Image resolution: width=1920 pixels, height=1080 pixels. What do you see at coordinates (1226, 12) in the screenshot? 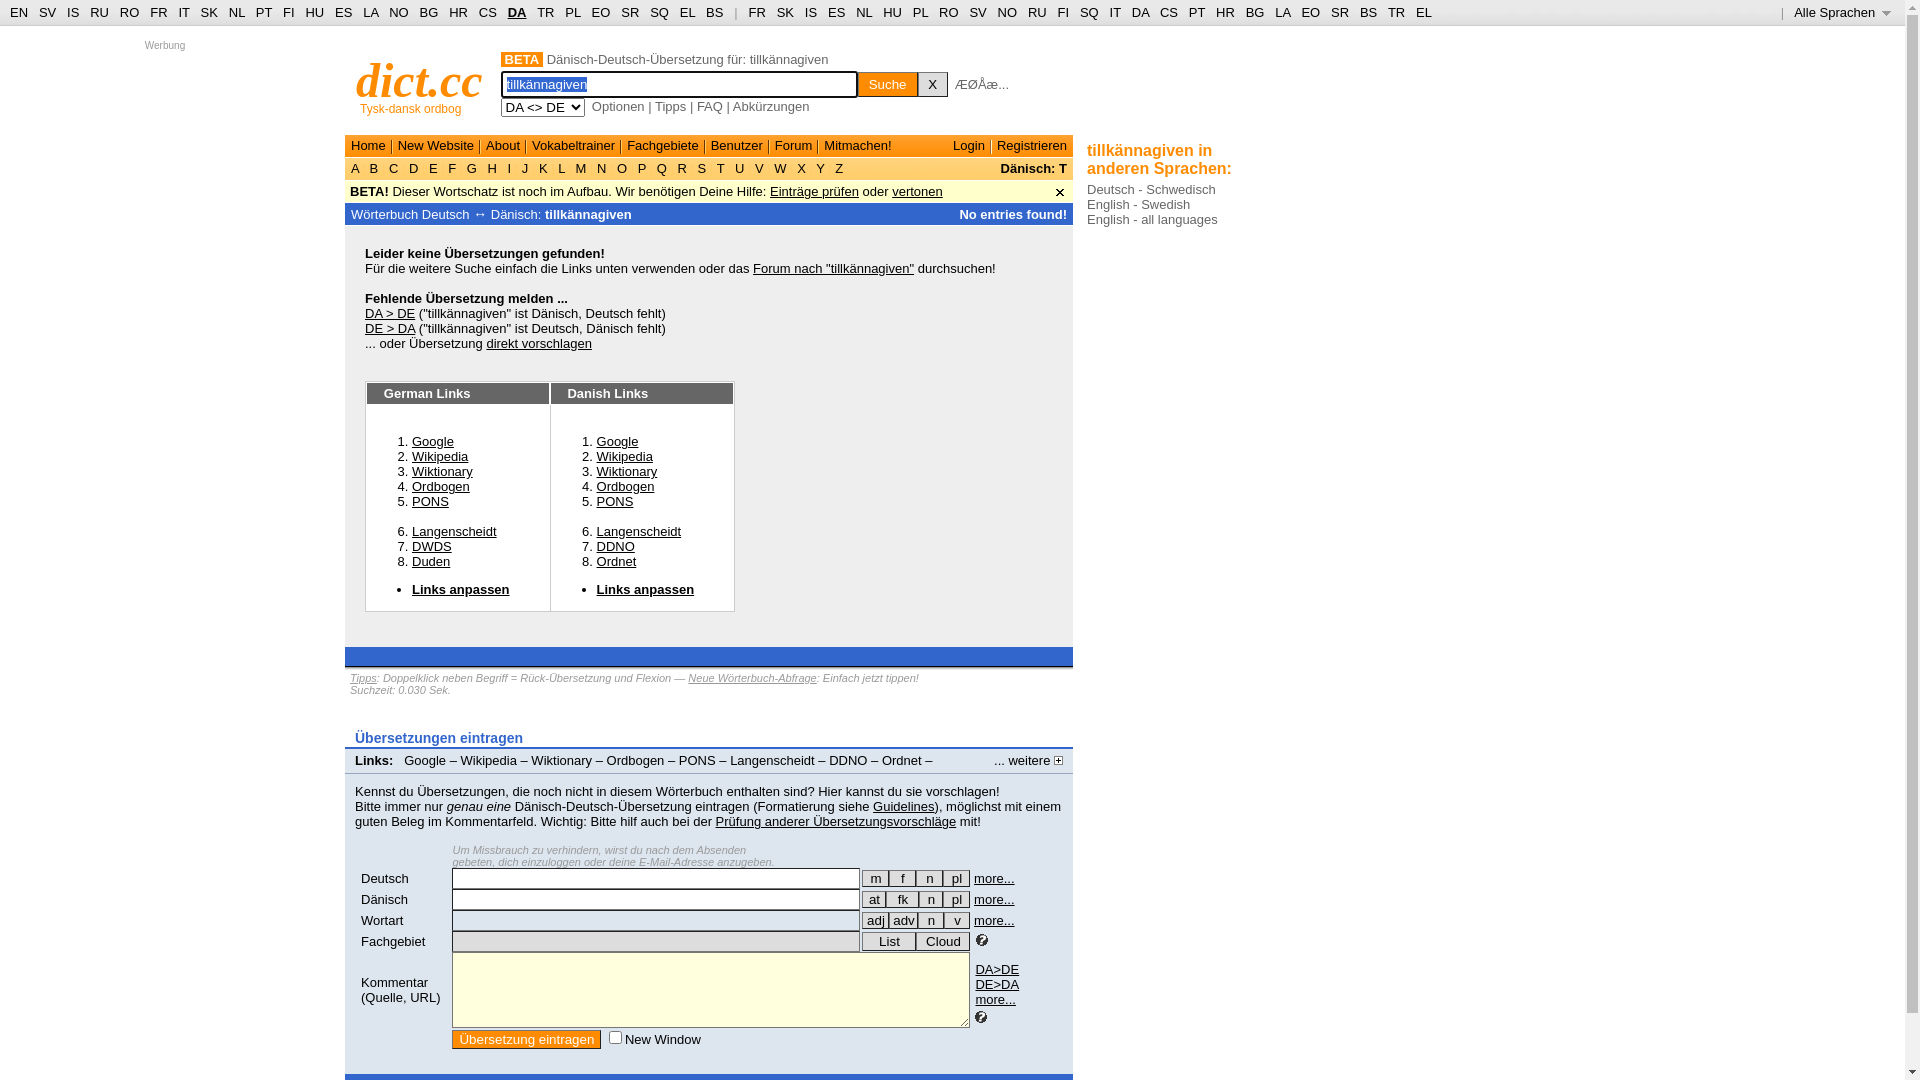
I see `HR` at bounding box center [1226, 12].